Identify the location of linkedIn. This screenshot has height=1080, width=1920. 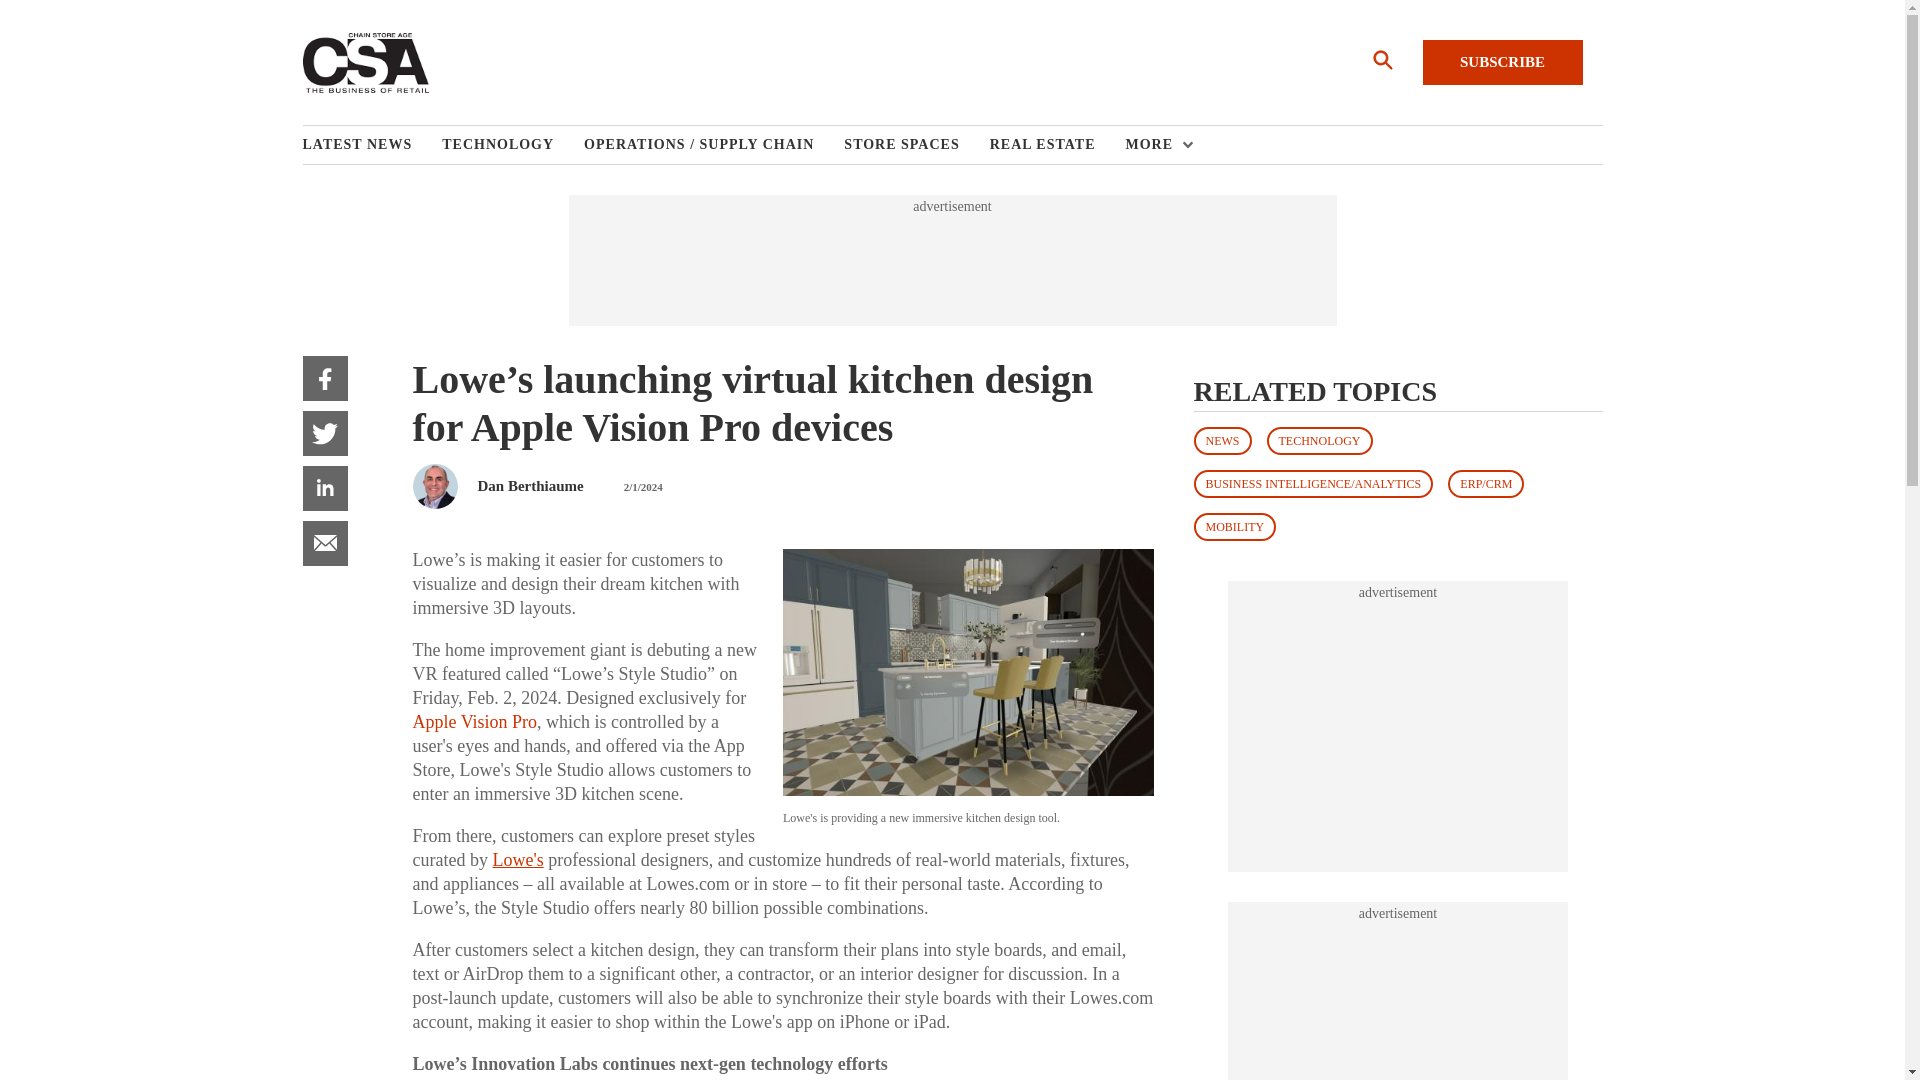
(324, 488).